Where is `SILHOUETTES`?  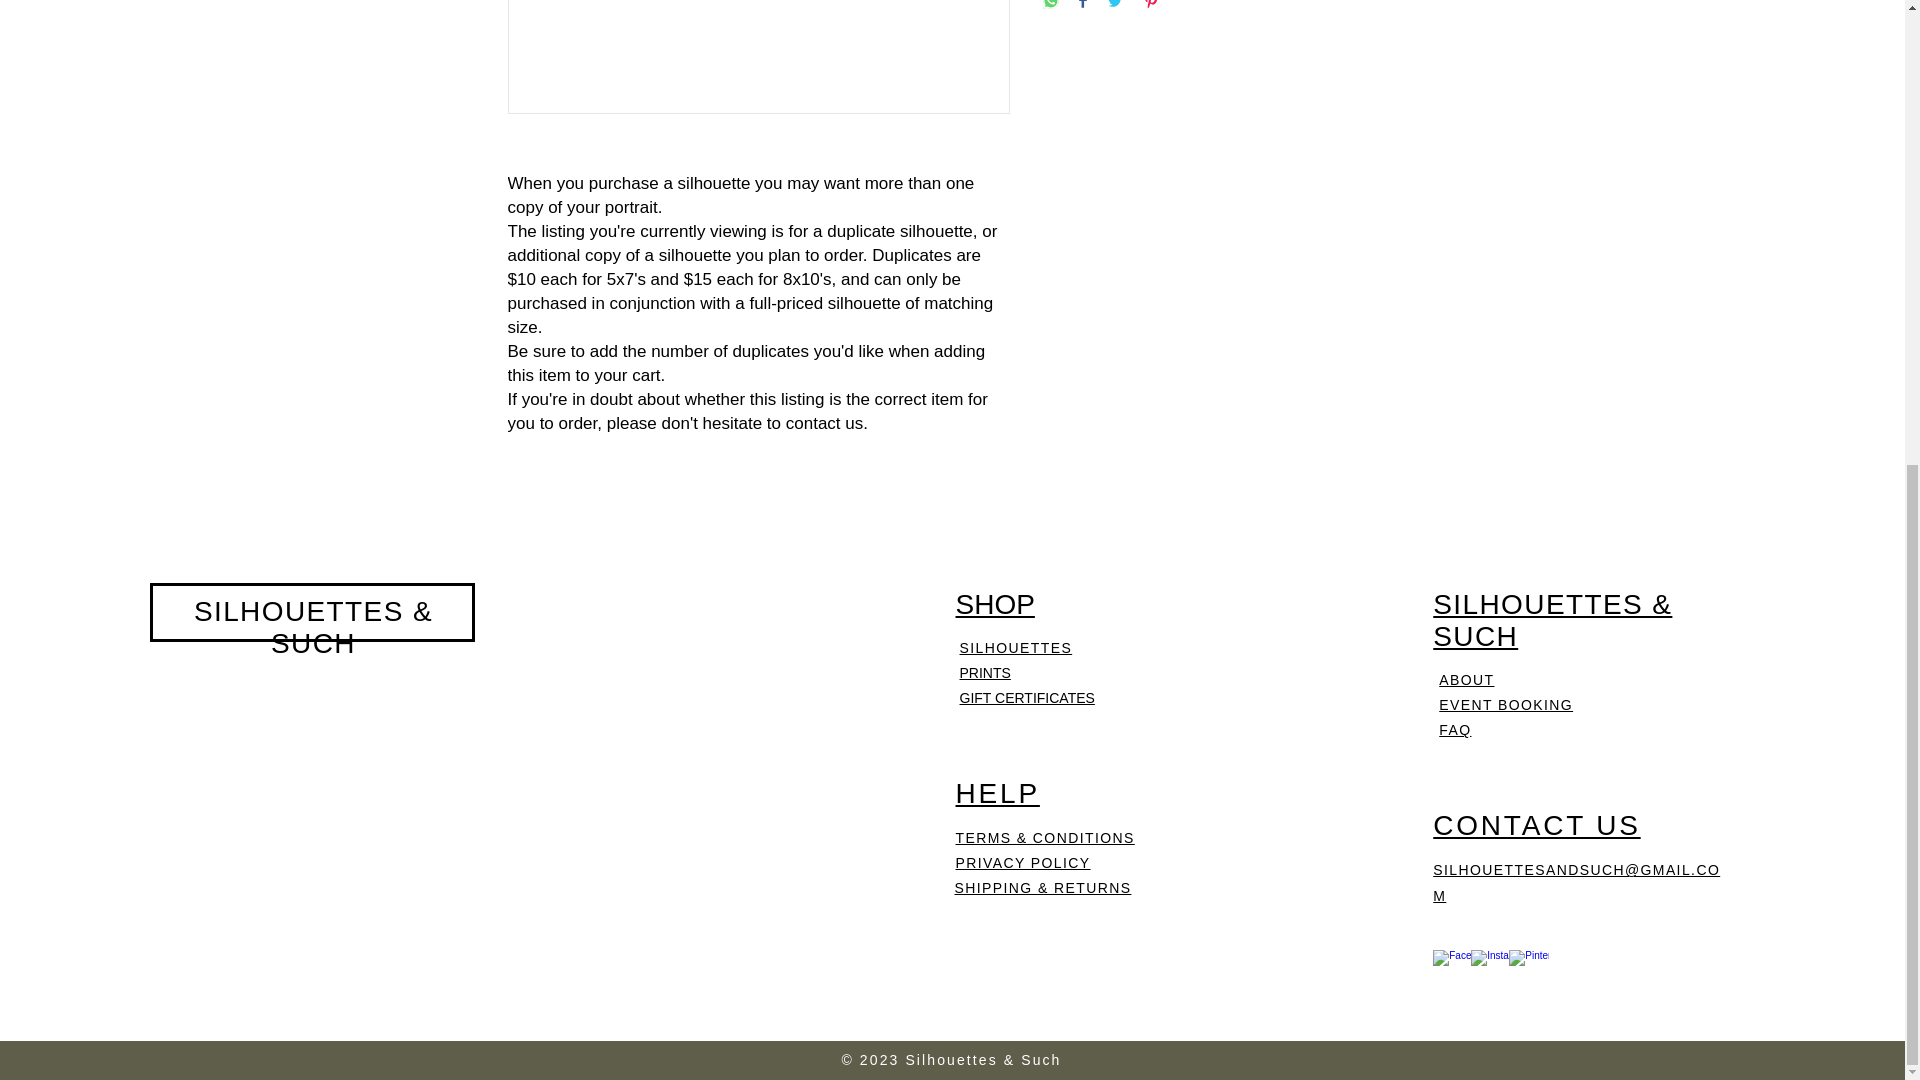
SILHOUETTES is located at coordinates (1016, 648).